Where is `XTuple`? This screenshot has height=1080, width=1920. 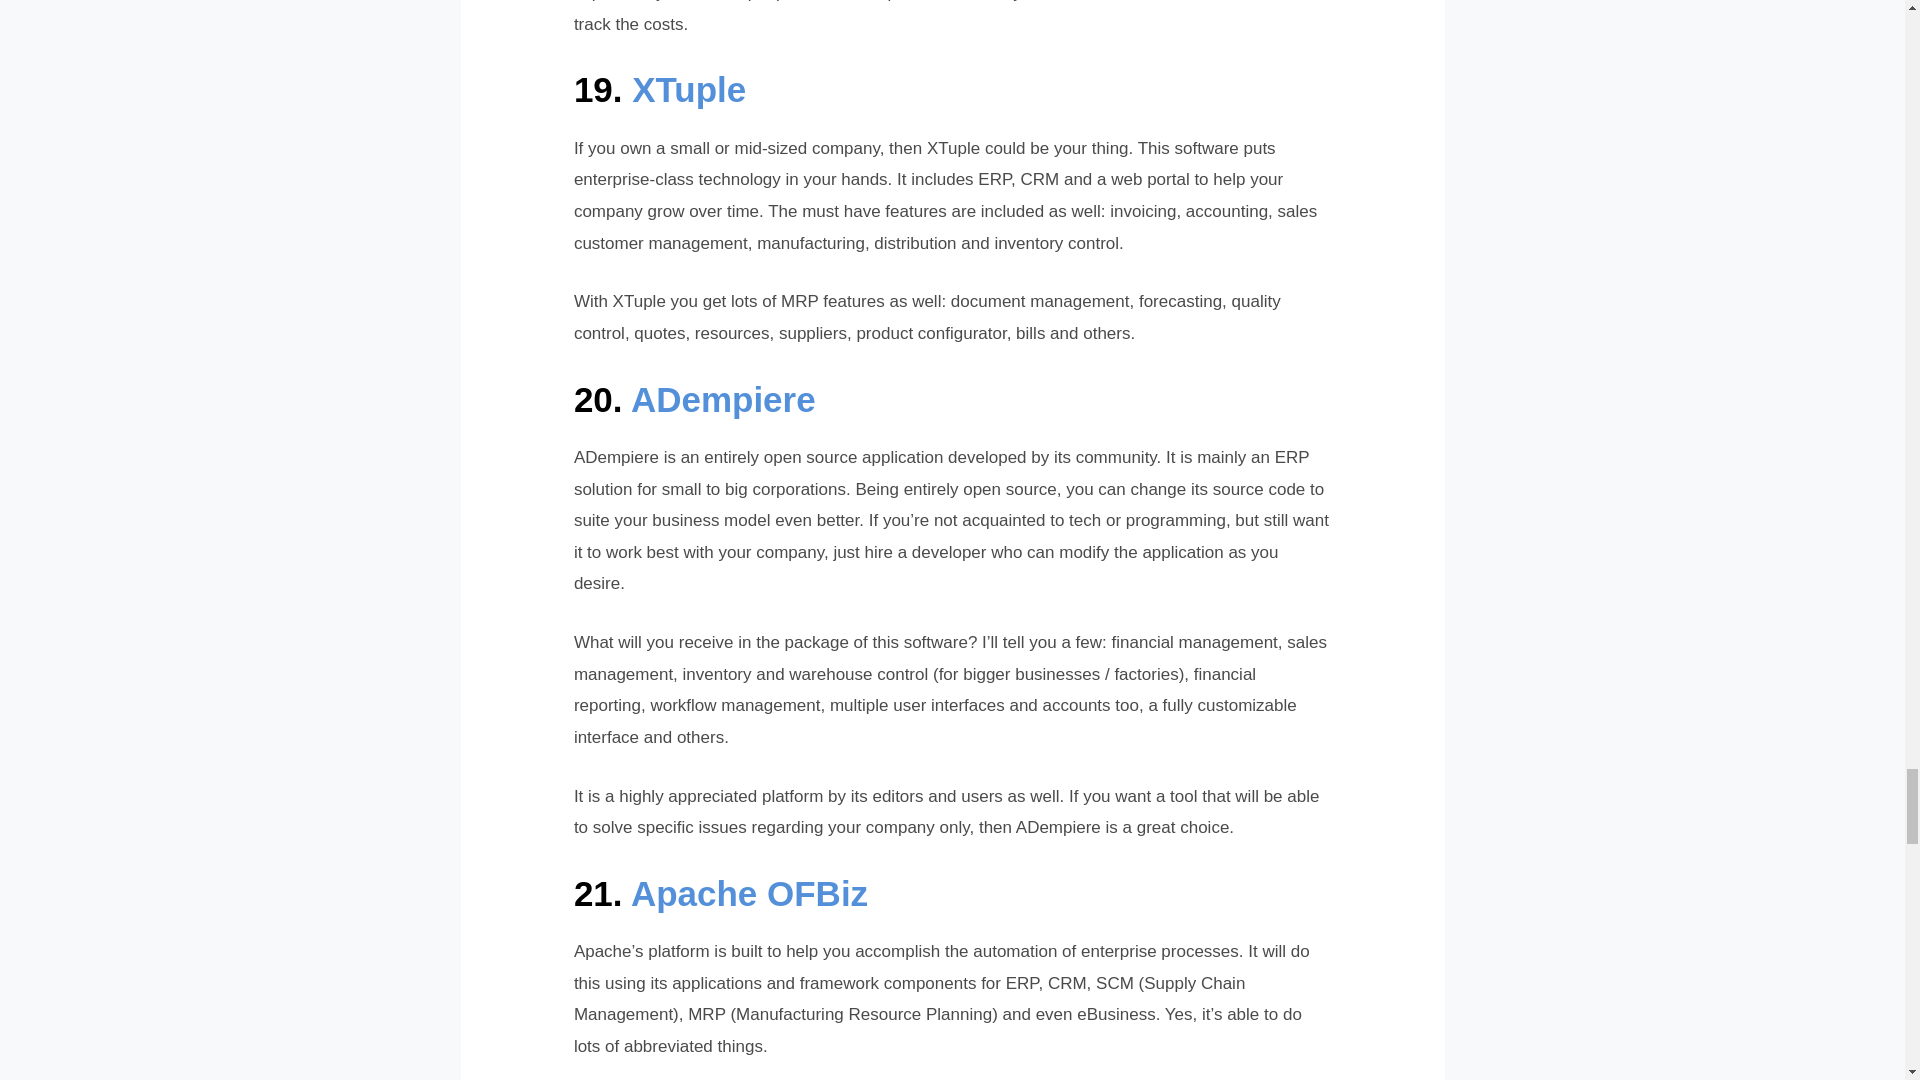 XTuple is located at coordinates (688, 90).